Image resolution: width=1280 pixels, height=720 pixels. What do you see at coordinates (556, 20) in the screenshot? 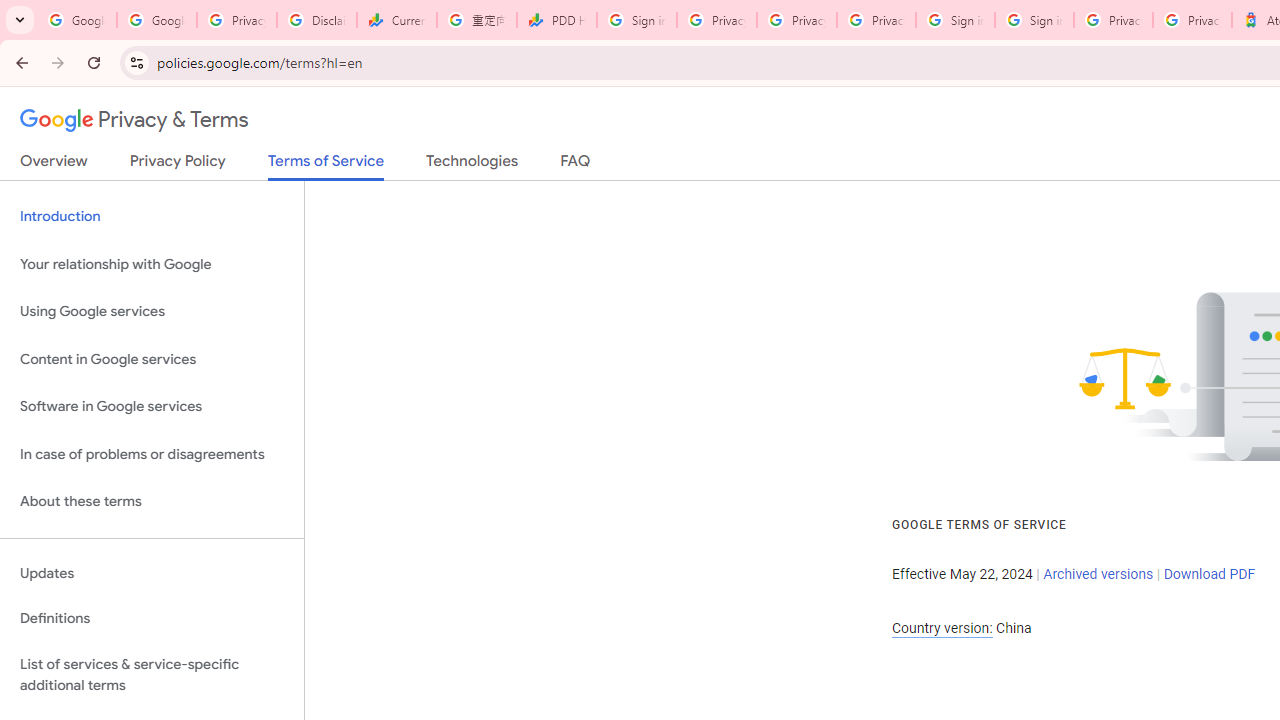
I see `PDD Holdings Inc - ADR (PDD) Price & News - Google Finance` at bounding box center [556, 20].